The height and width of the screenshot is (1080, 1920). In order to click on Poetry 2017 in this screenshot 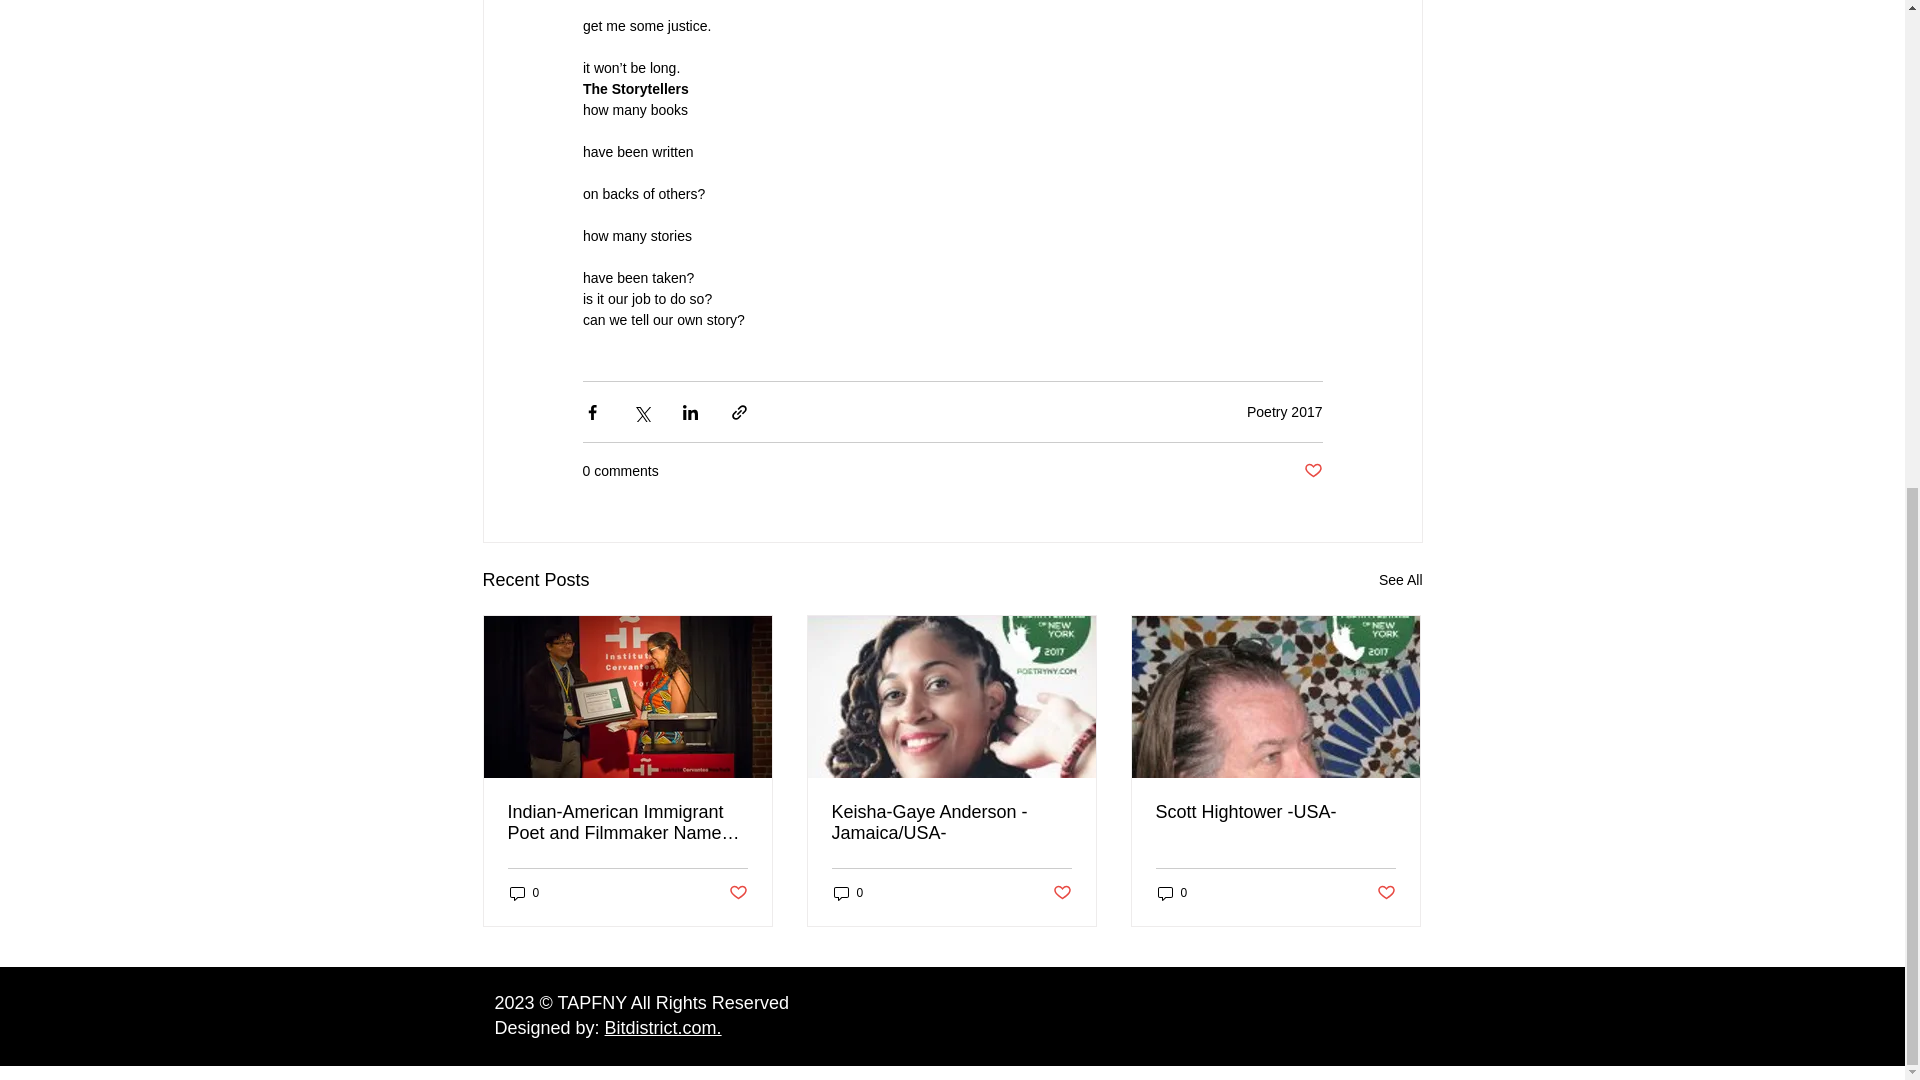, I will do `click(1284, 412)`.